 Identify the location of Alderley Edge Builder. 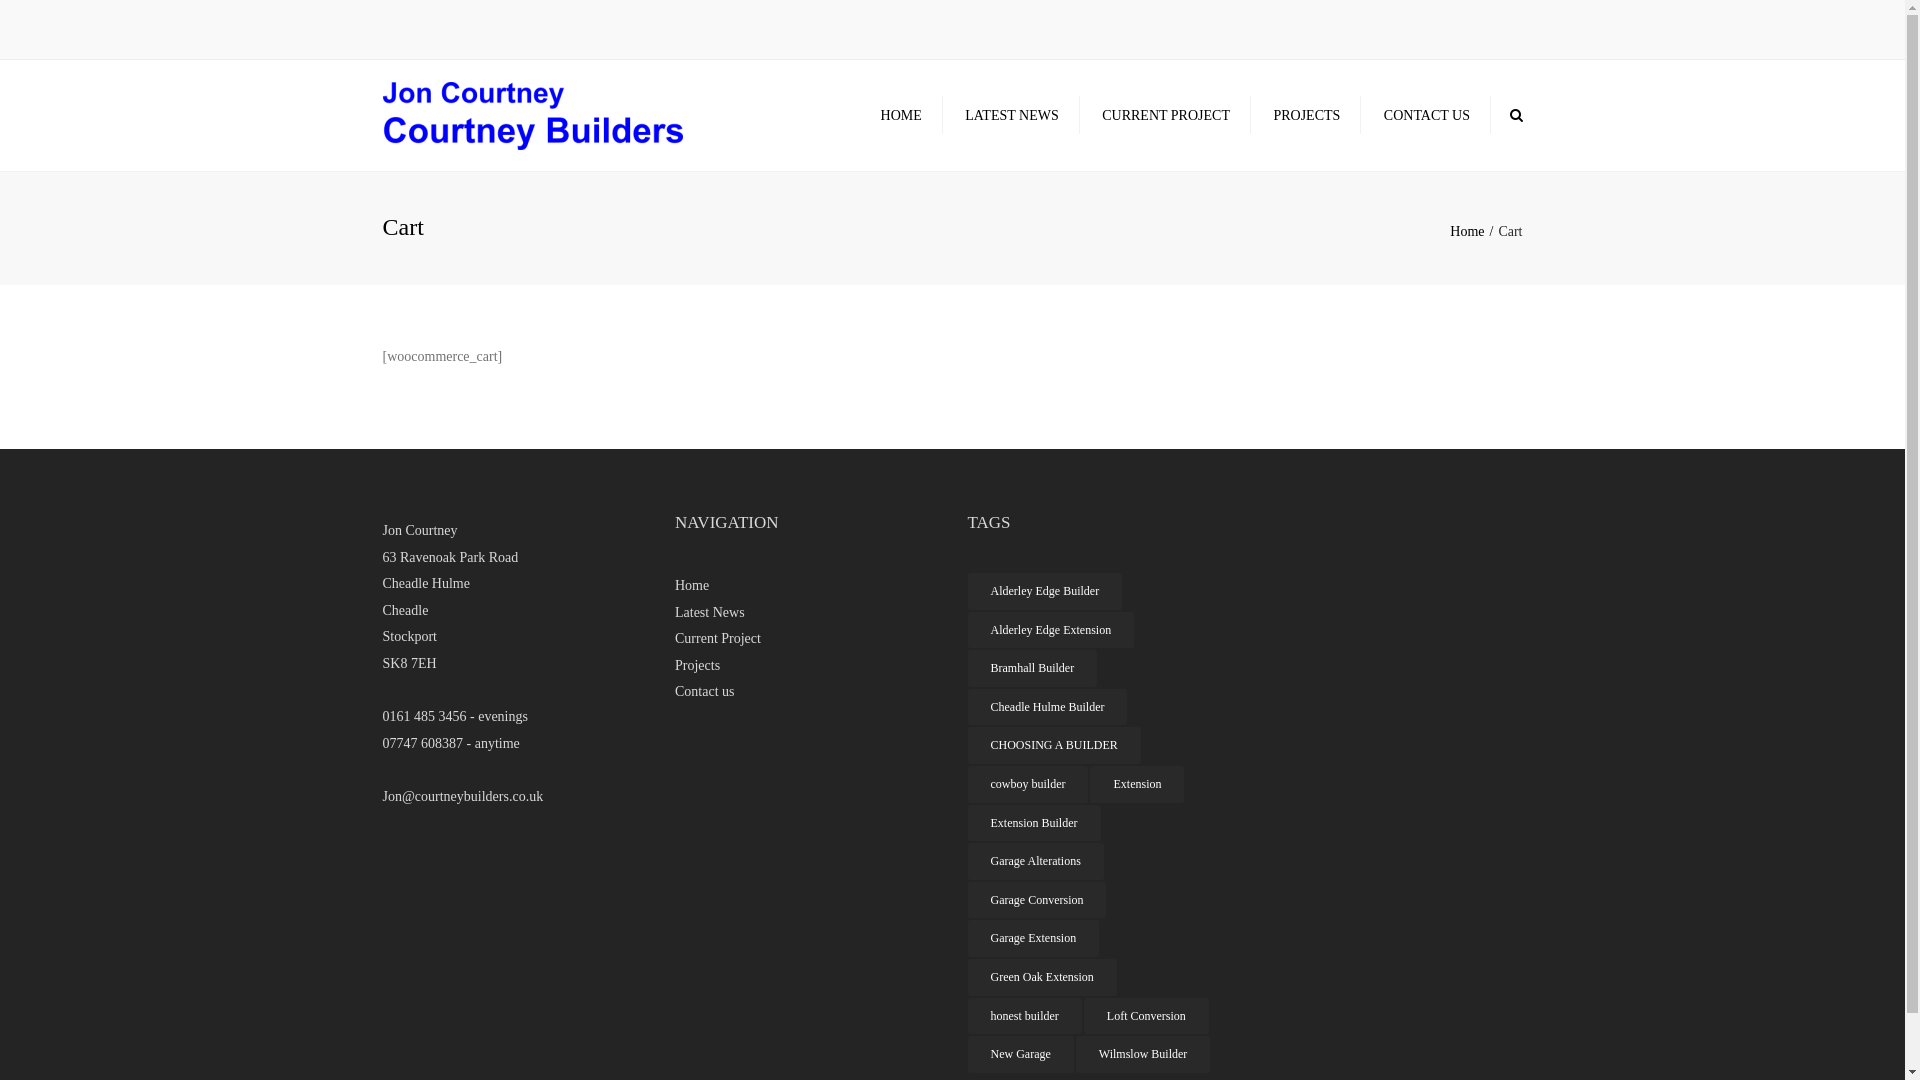
(1046, 592).